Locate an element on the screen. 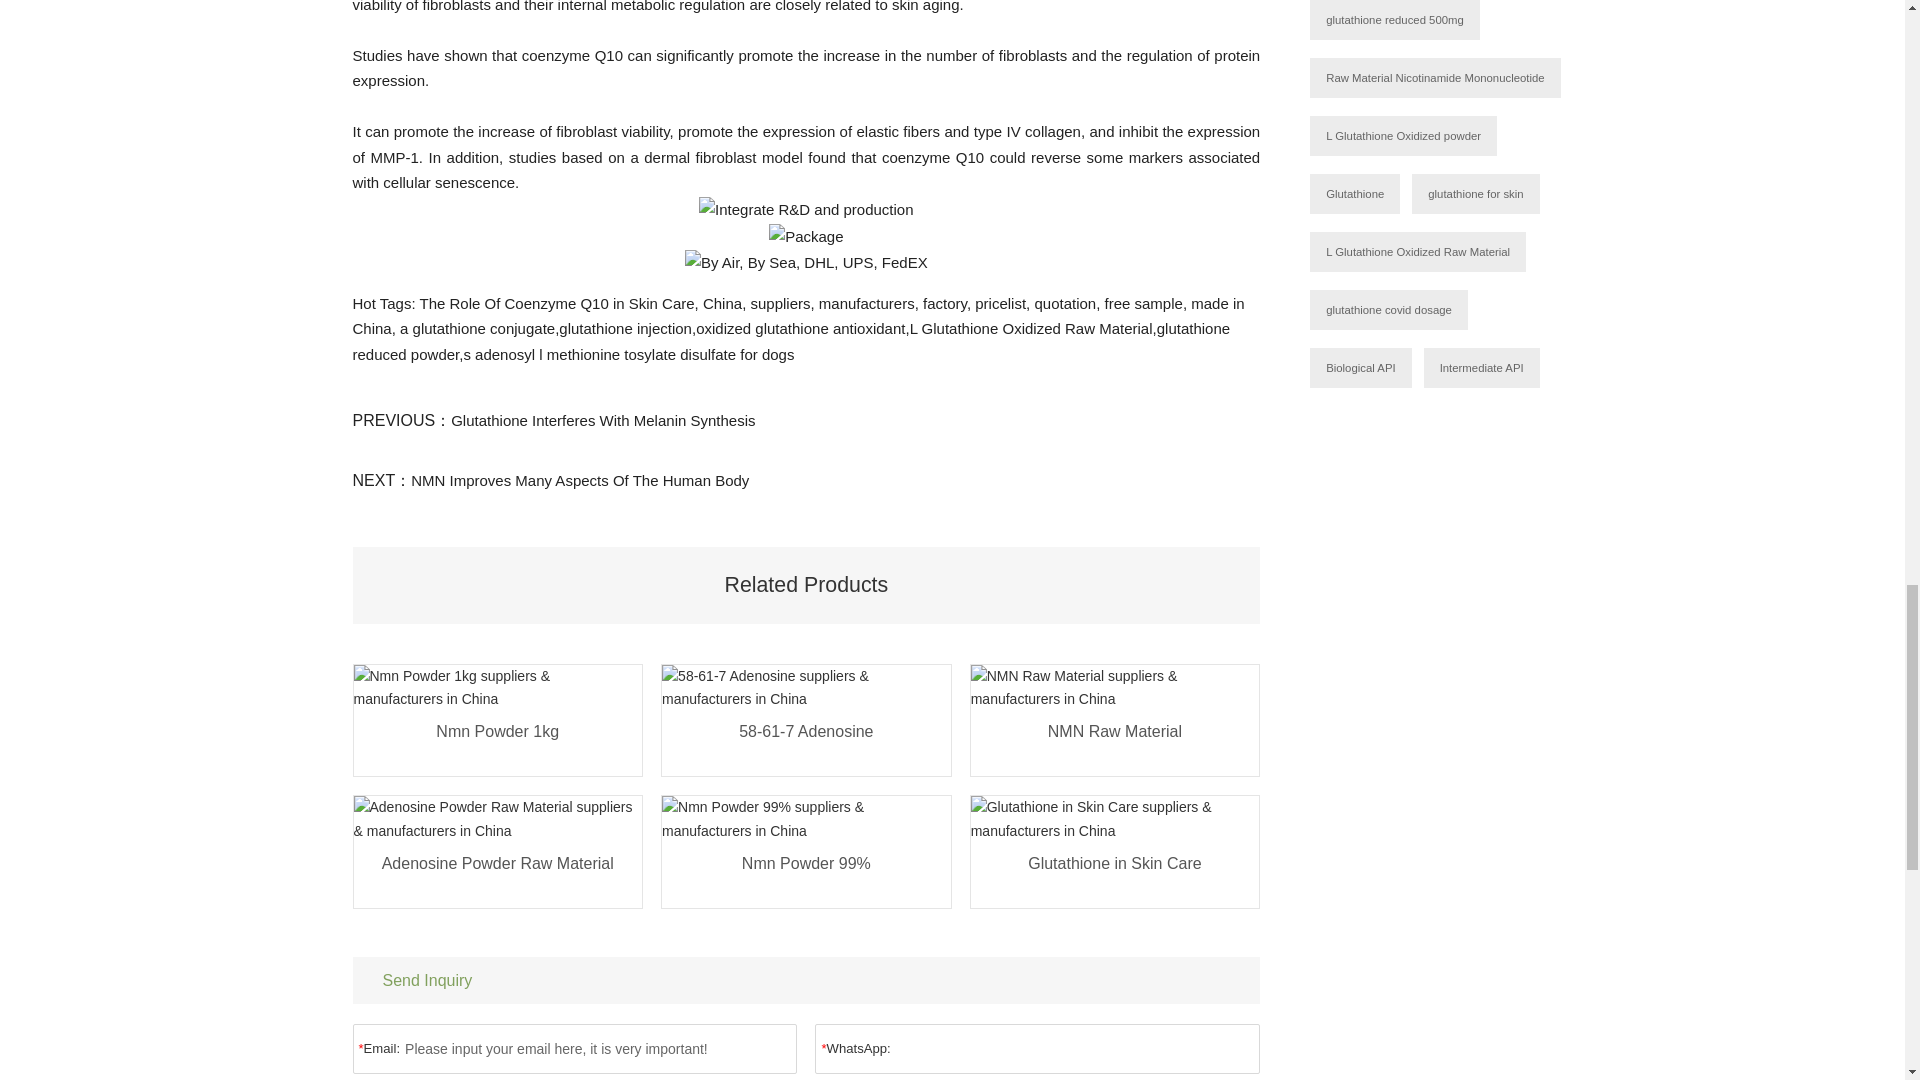 The image size is (1920, 1080). s adenosyl l methionine tosylate disulfate for dogs is located at coordinates (628, 354).